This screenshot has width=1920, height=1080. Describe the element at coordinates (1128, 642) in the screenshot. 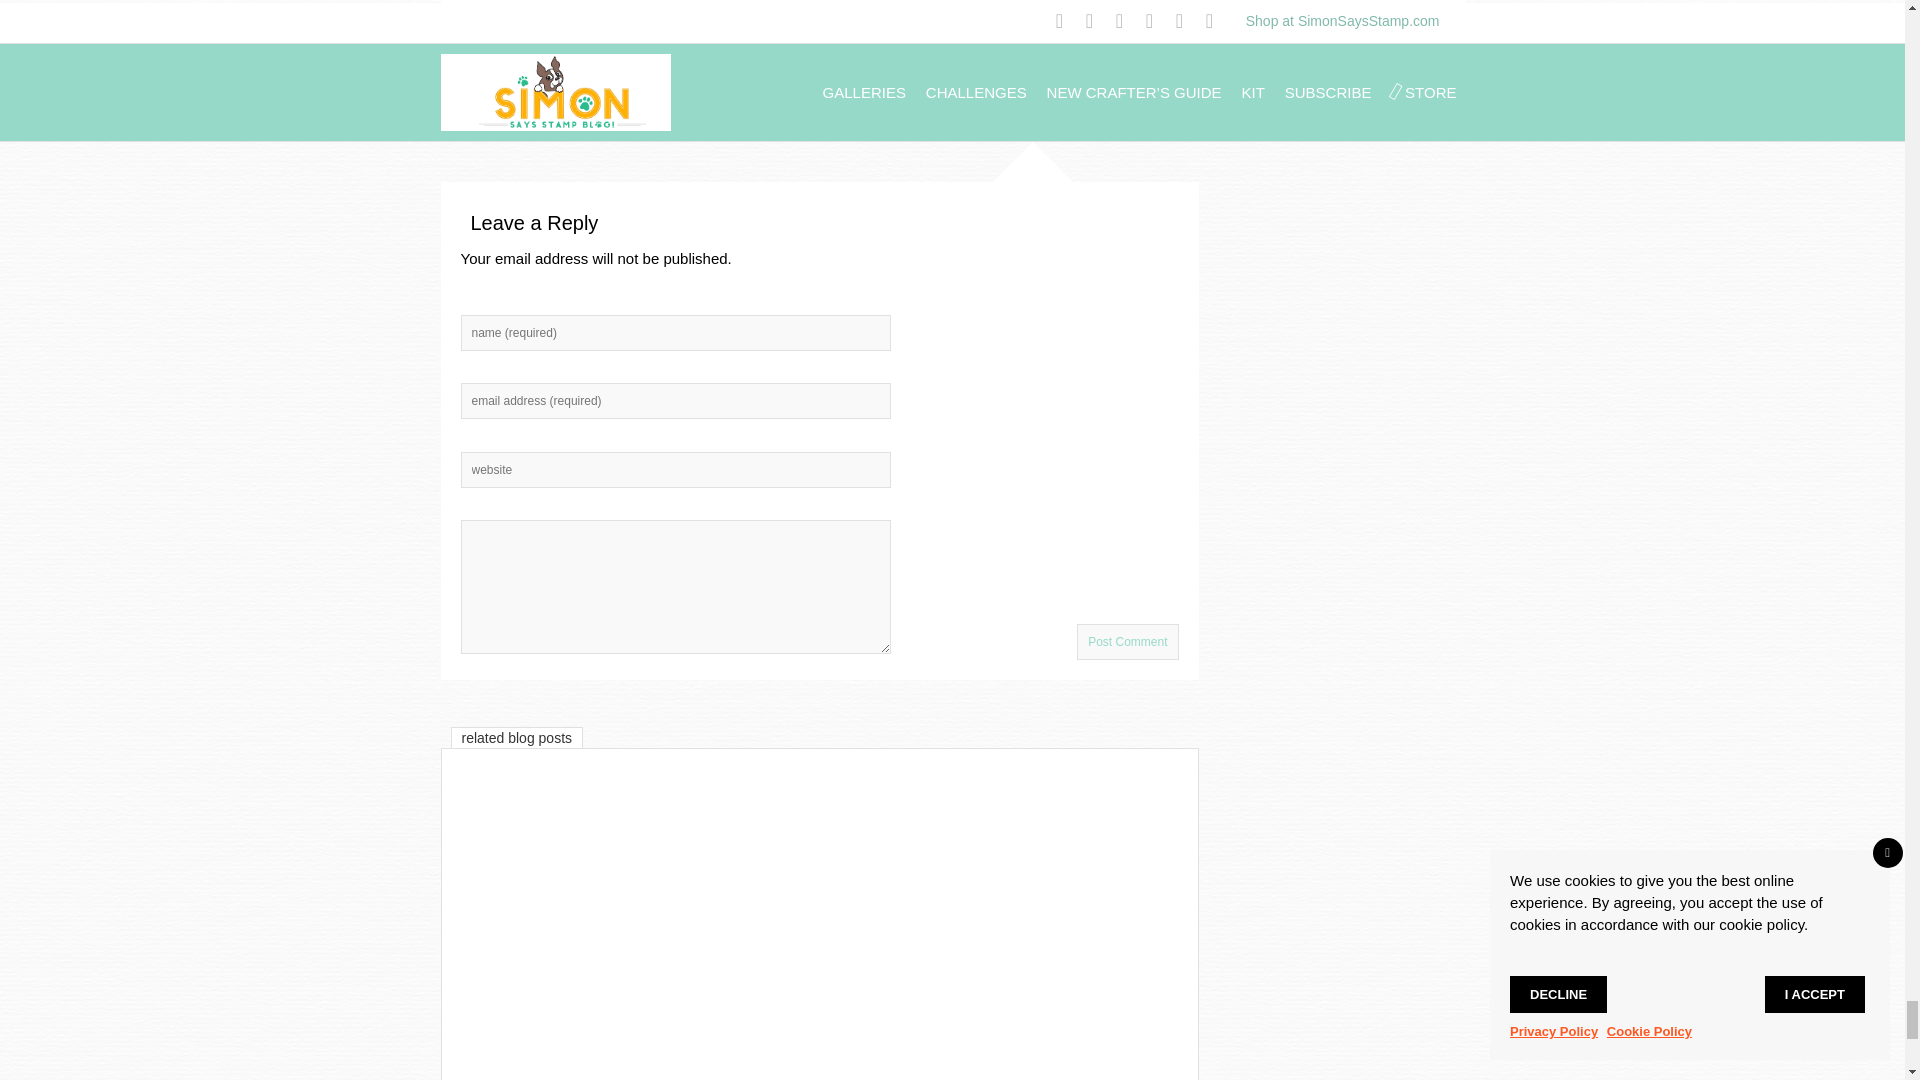

I see `Post Comment` at that location.